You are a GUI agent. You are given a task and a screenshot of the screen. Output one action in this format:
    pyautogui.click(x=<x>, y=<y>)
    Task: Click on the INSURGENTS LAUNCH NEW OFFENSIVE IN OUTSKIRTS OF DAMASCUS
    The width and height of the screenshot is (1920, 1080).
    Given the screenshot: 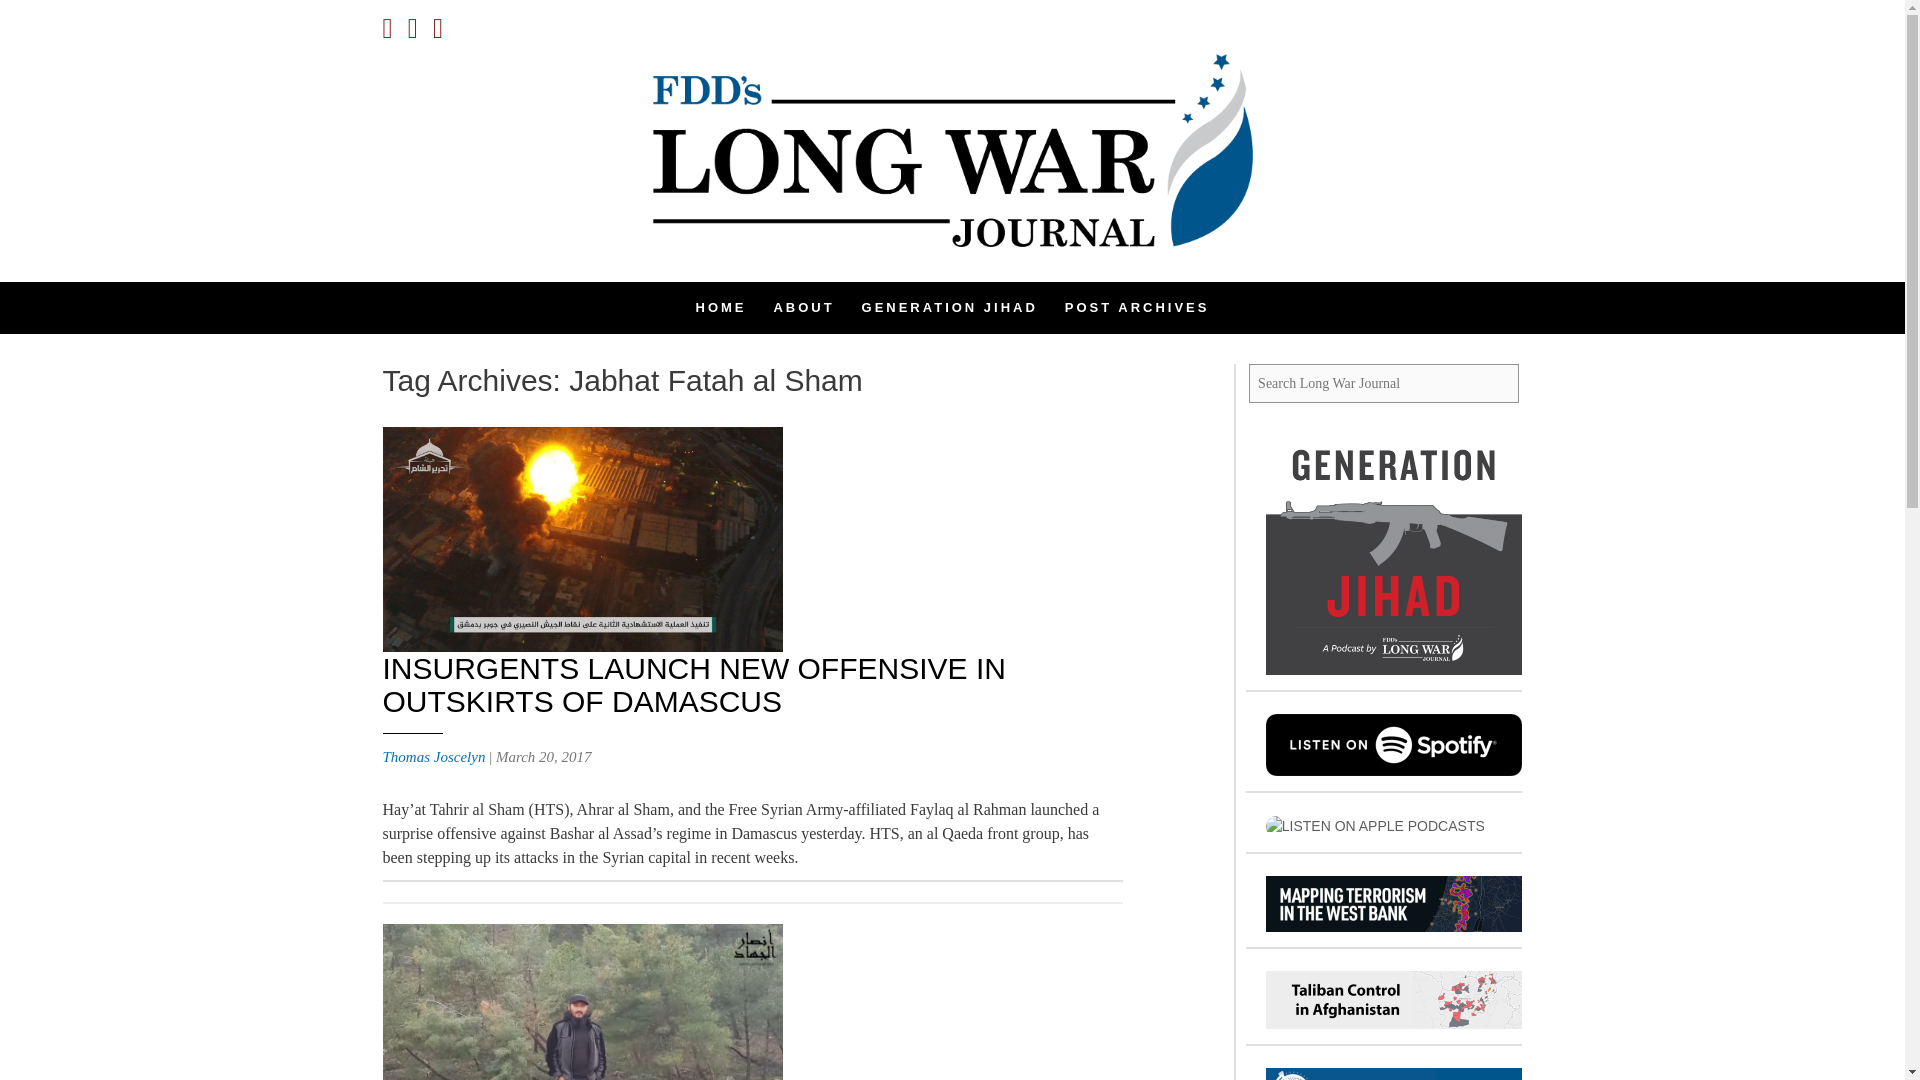 What is the action you would take?
    pyautogui.click(x=693, y=685)
    